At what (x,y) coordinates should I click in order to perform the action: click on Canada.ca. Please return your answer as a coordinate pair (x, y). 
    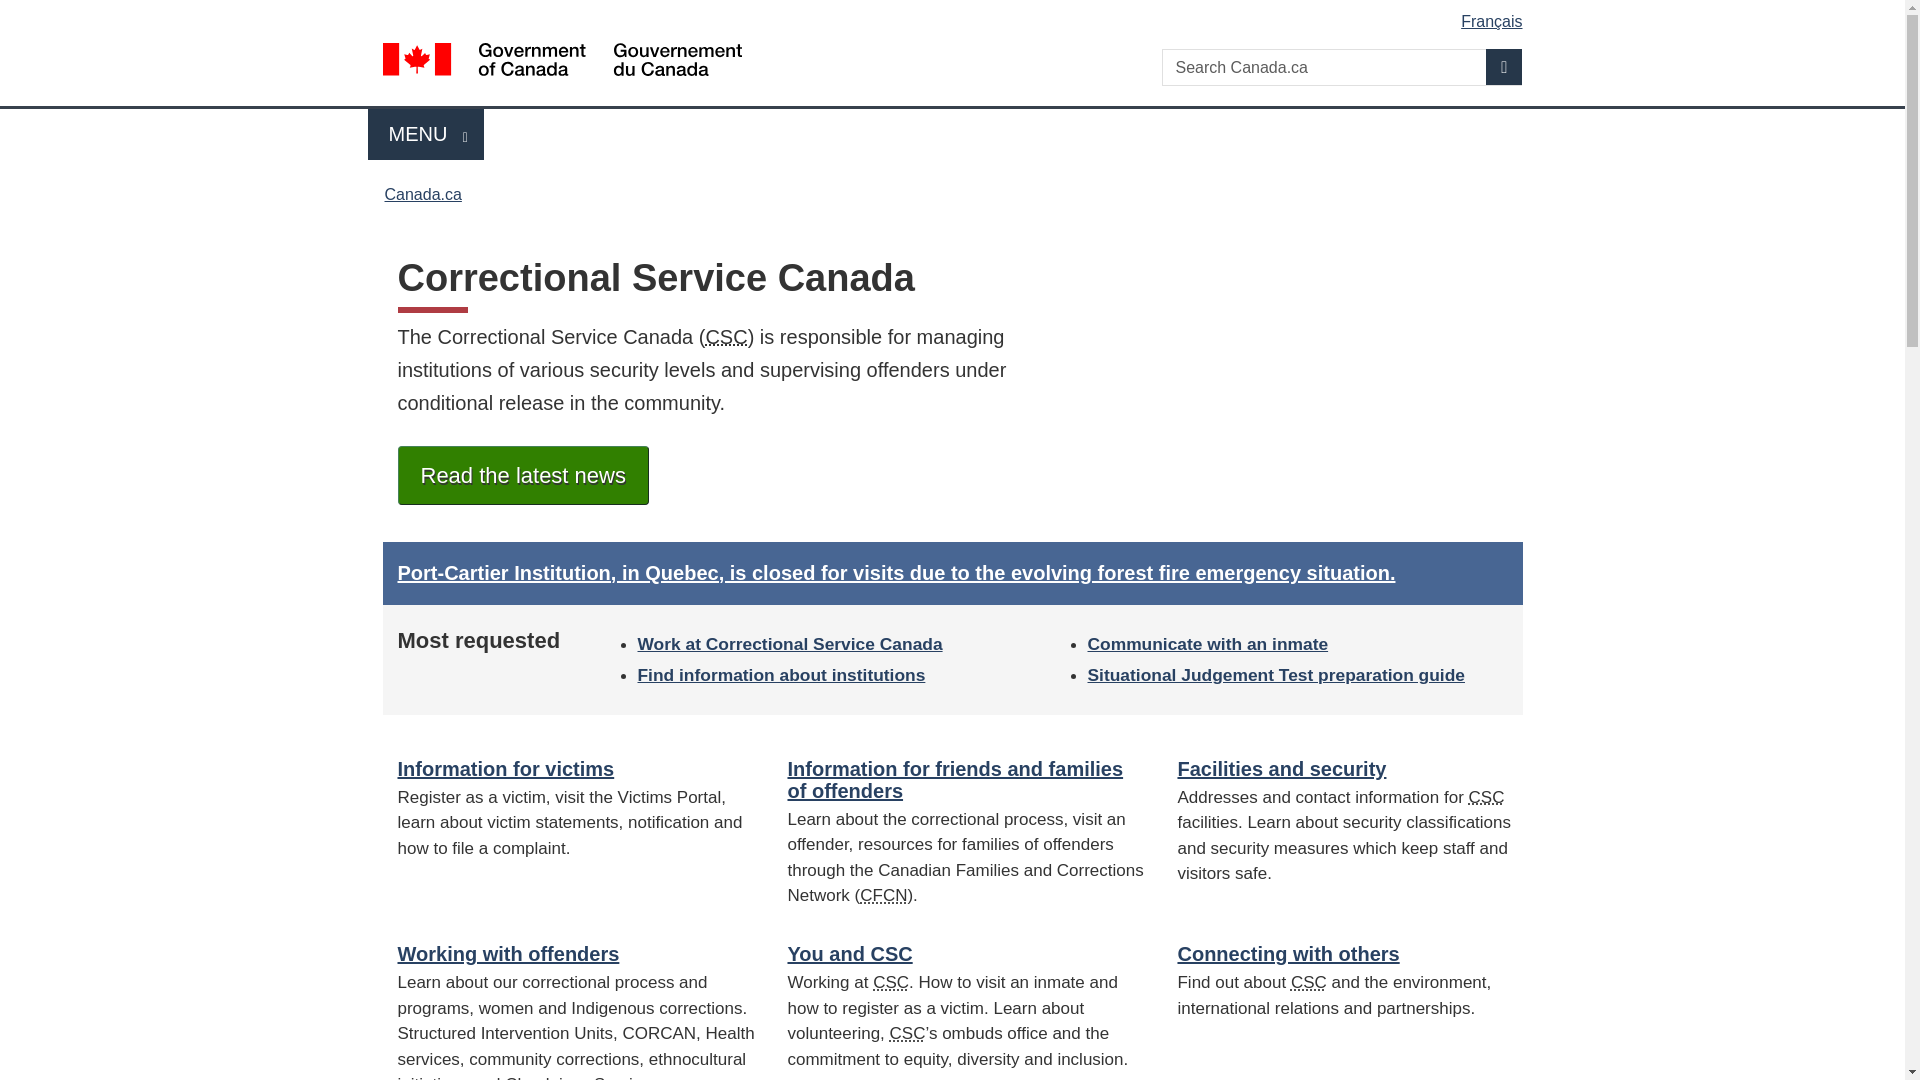
    Looking at the image, I should click on (426, 134).